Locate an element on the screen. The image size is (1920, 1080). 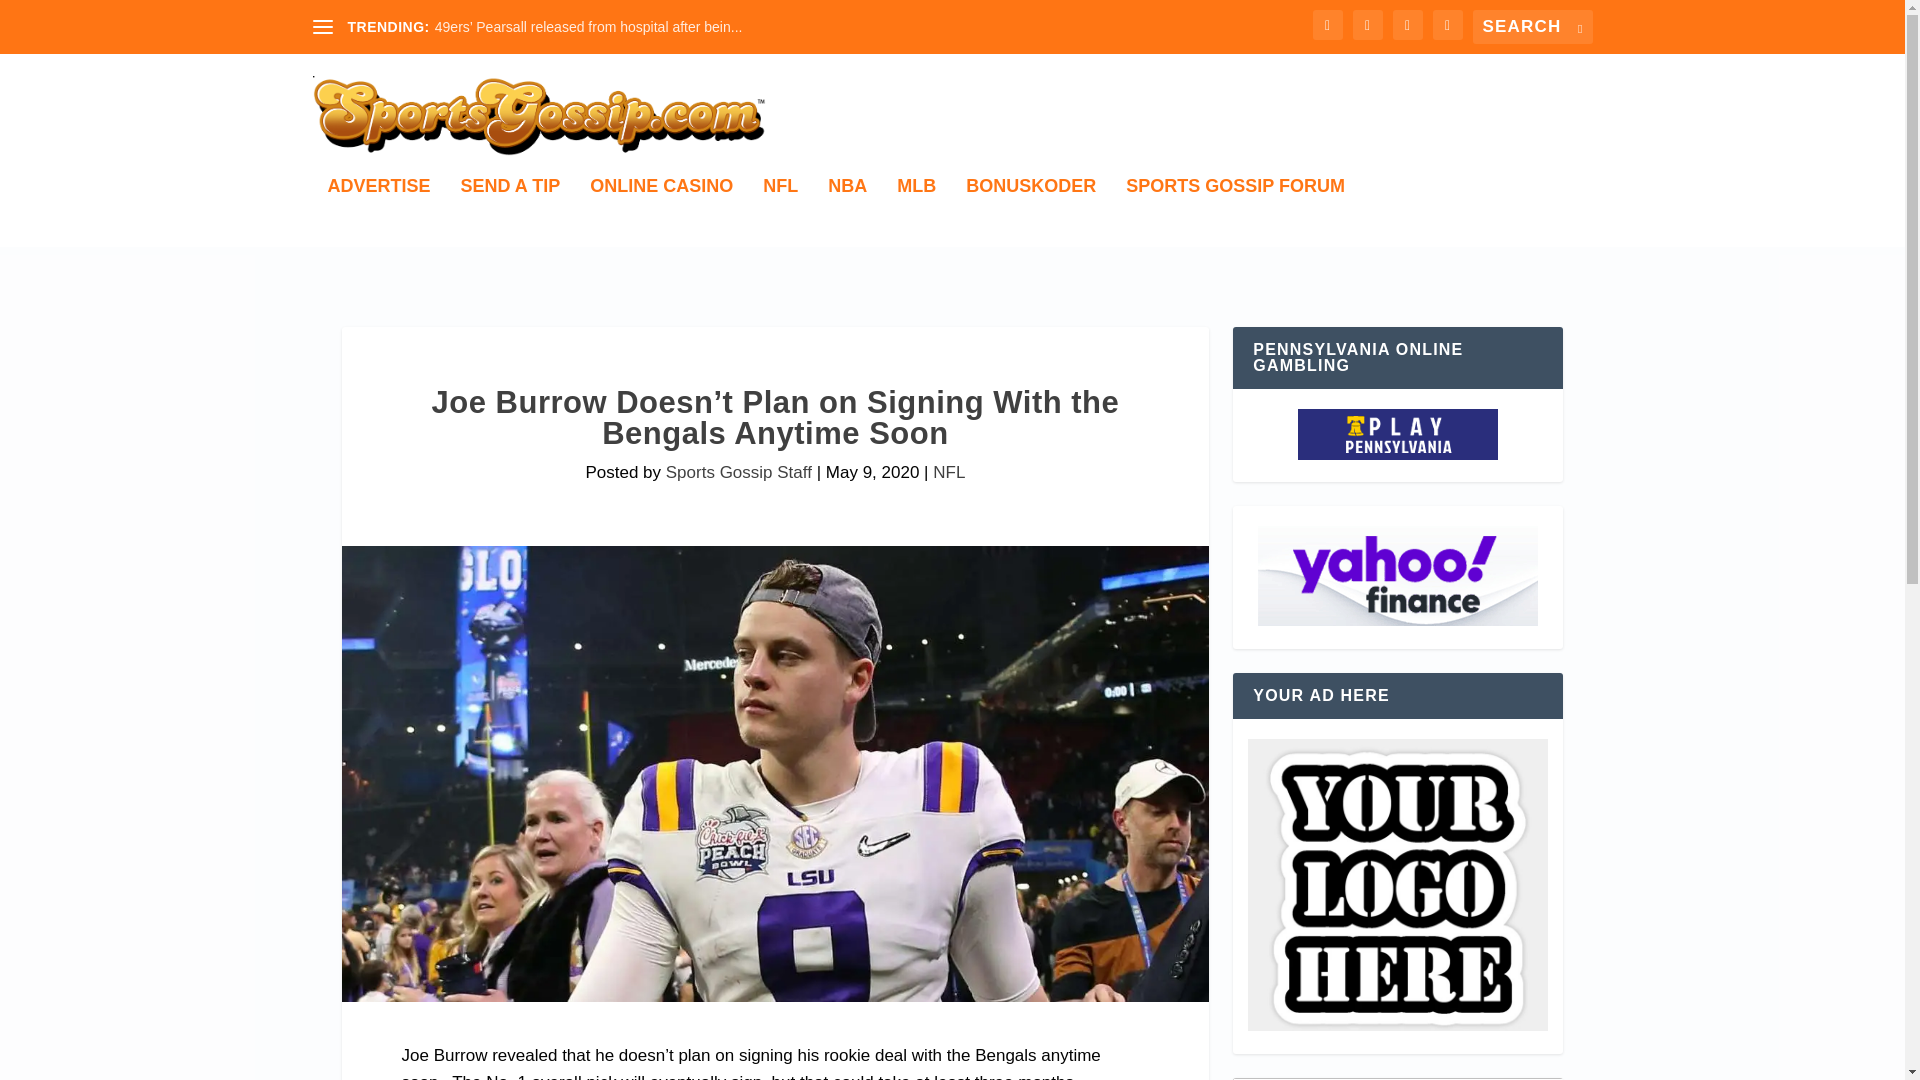
BONUSKODER is located at coordinates (1030, 212).